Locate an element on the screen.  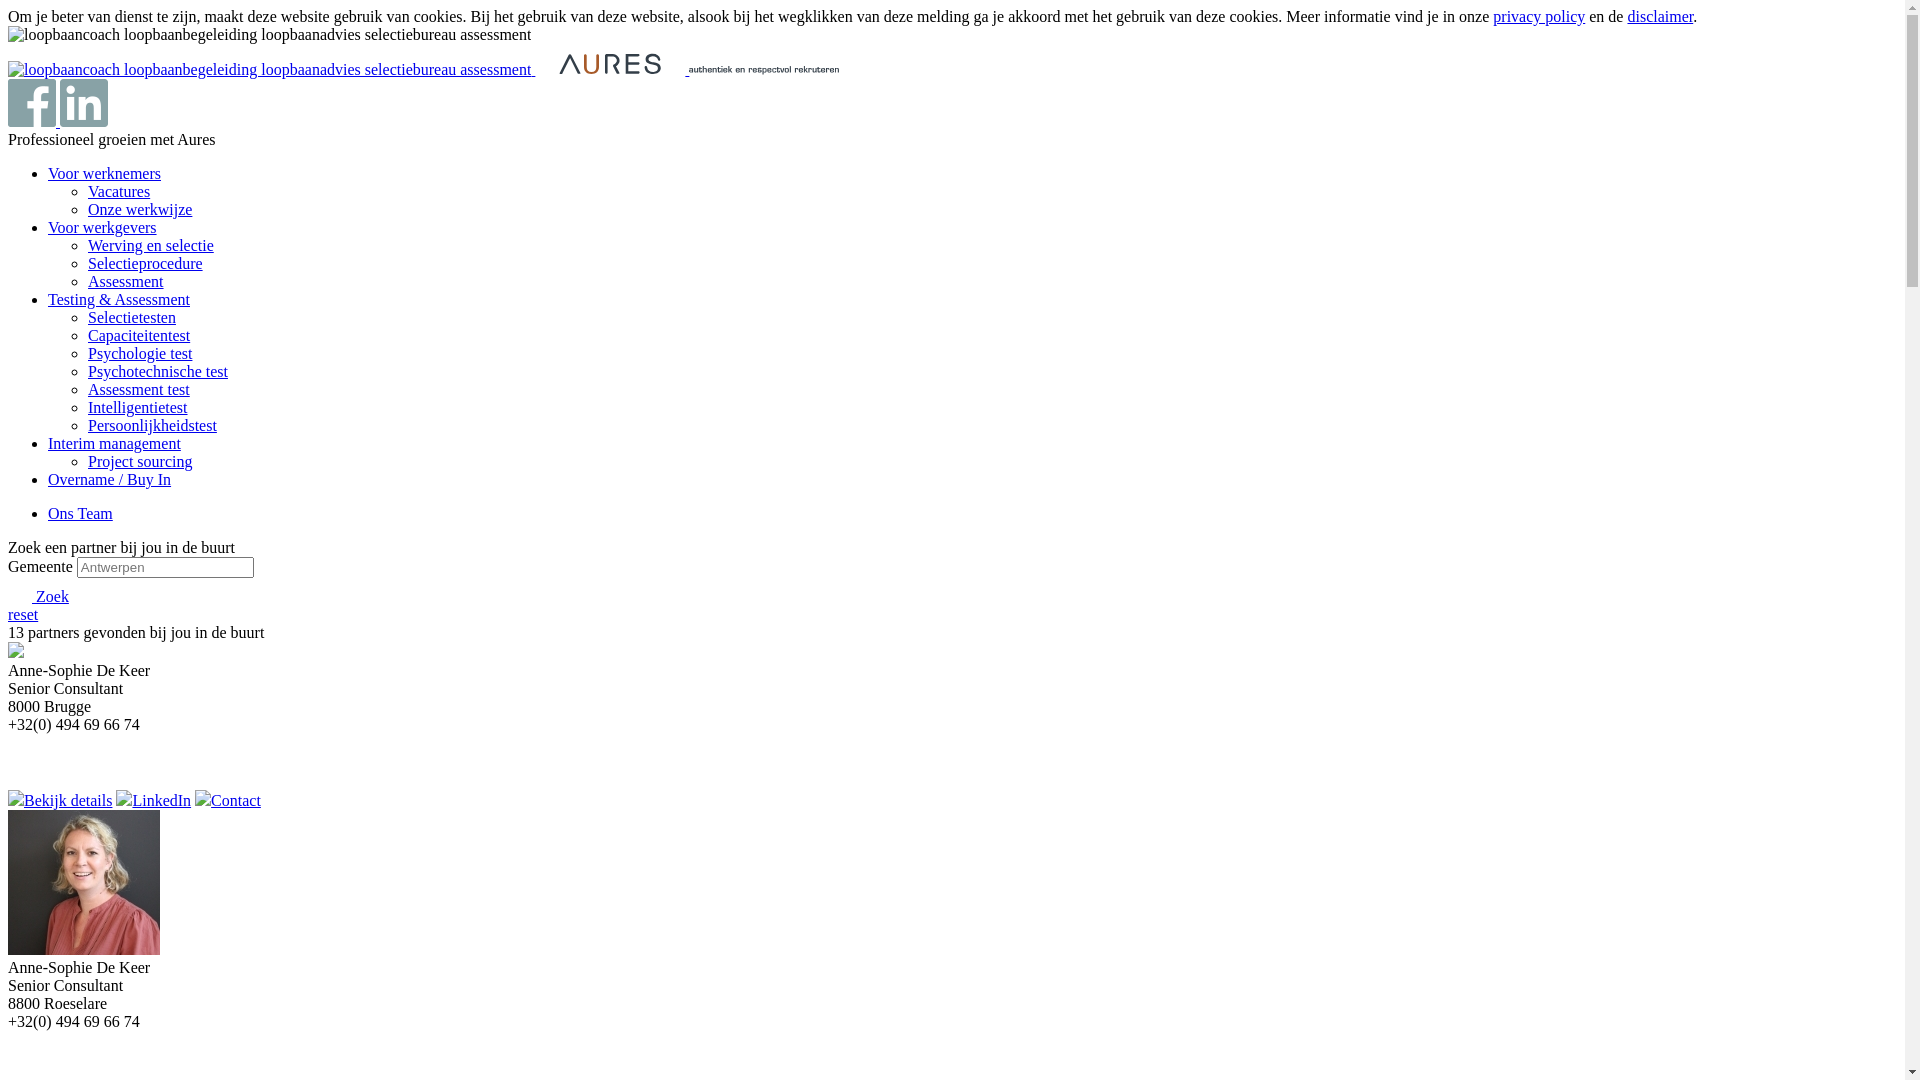
Overname / Buy In is located at coordinates (110, 480).